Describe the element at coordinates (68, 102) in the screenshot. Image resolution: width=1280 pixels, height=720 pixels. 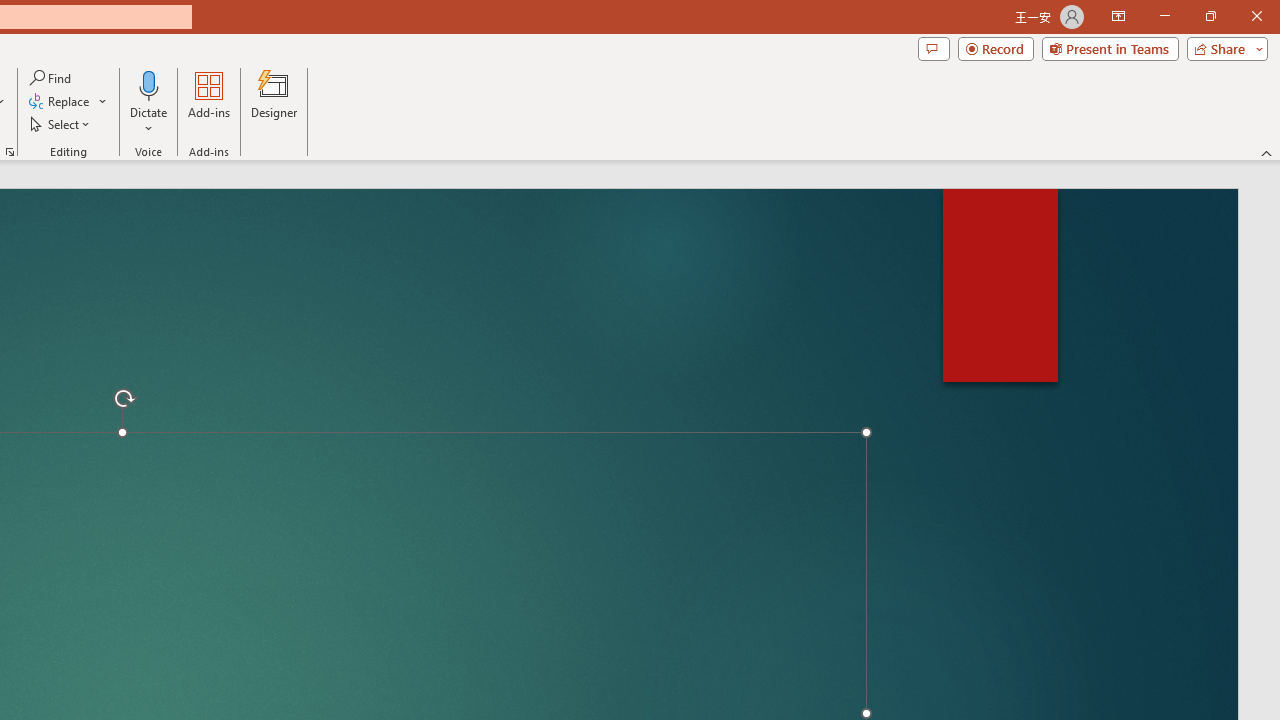
I see `Replace...` at that location.